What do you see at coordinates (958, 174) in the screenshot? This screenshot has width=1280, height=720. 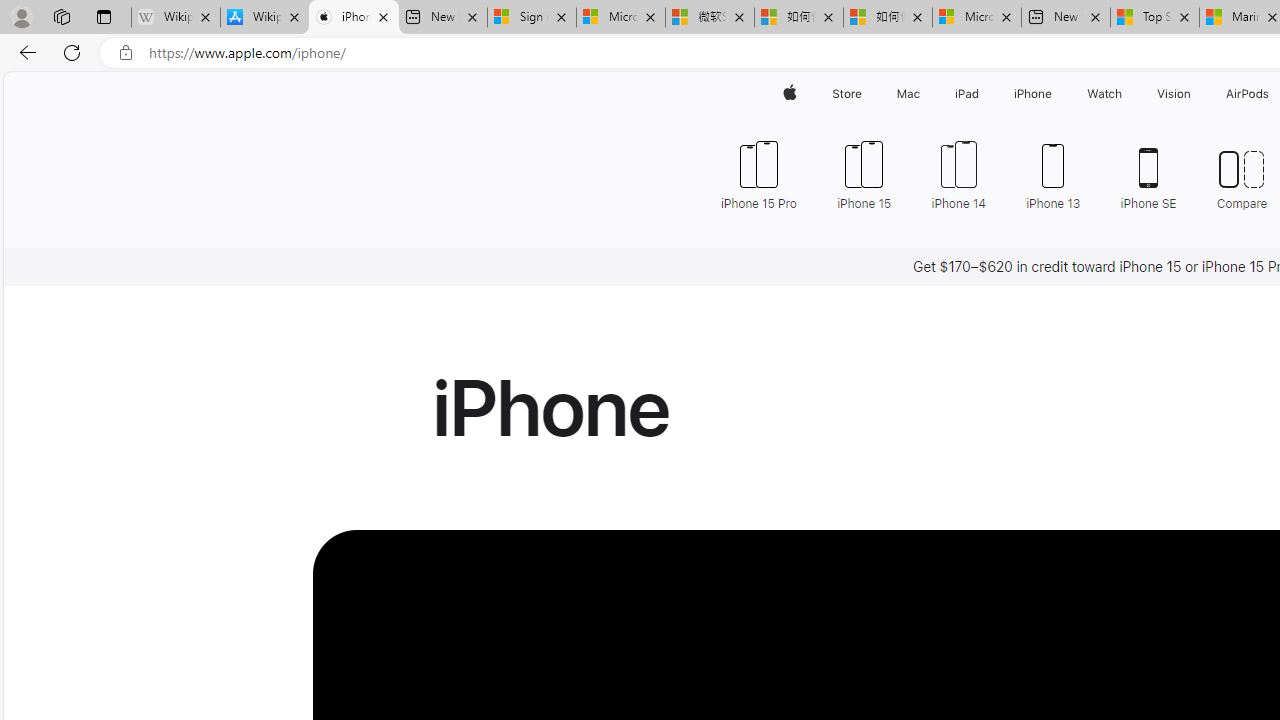 I see `iPhone 14` at bounding box center [958, 174].